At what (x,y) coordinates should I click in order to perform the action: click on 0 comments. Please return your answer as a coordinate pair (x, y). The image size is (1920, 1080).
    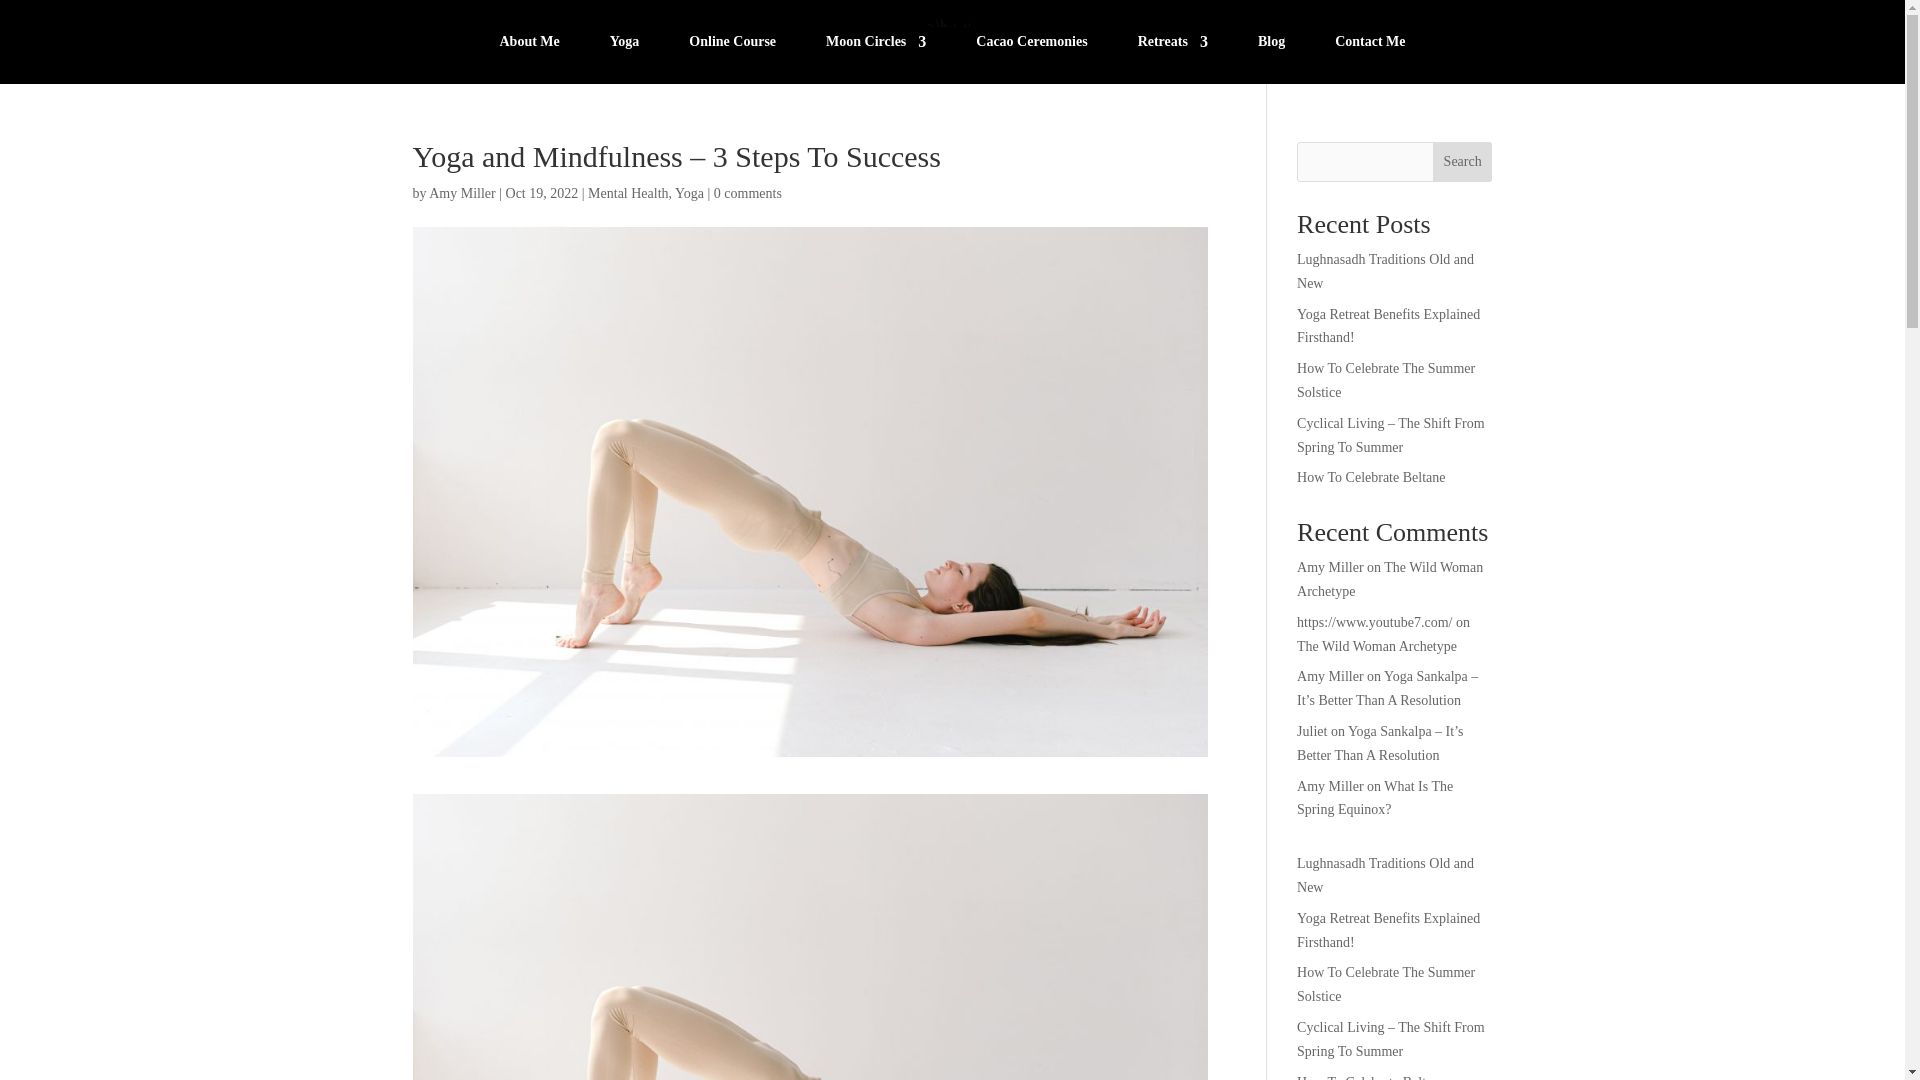
    Looking at the image, I should click on (748, 192).